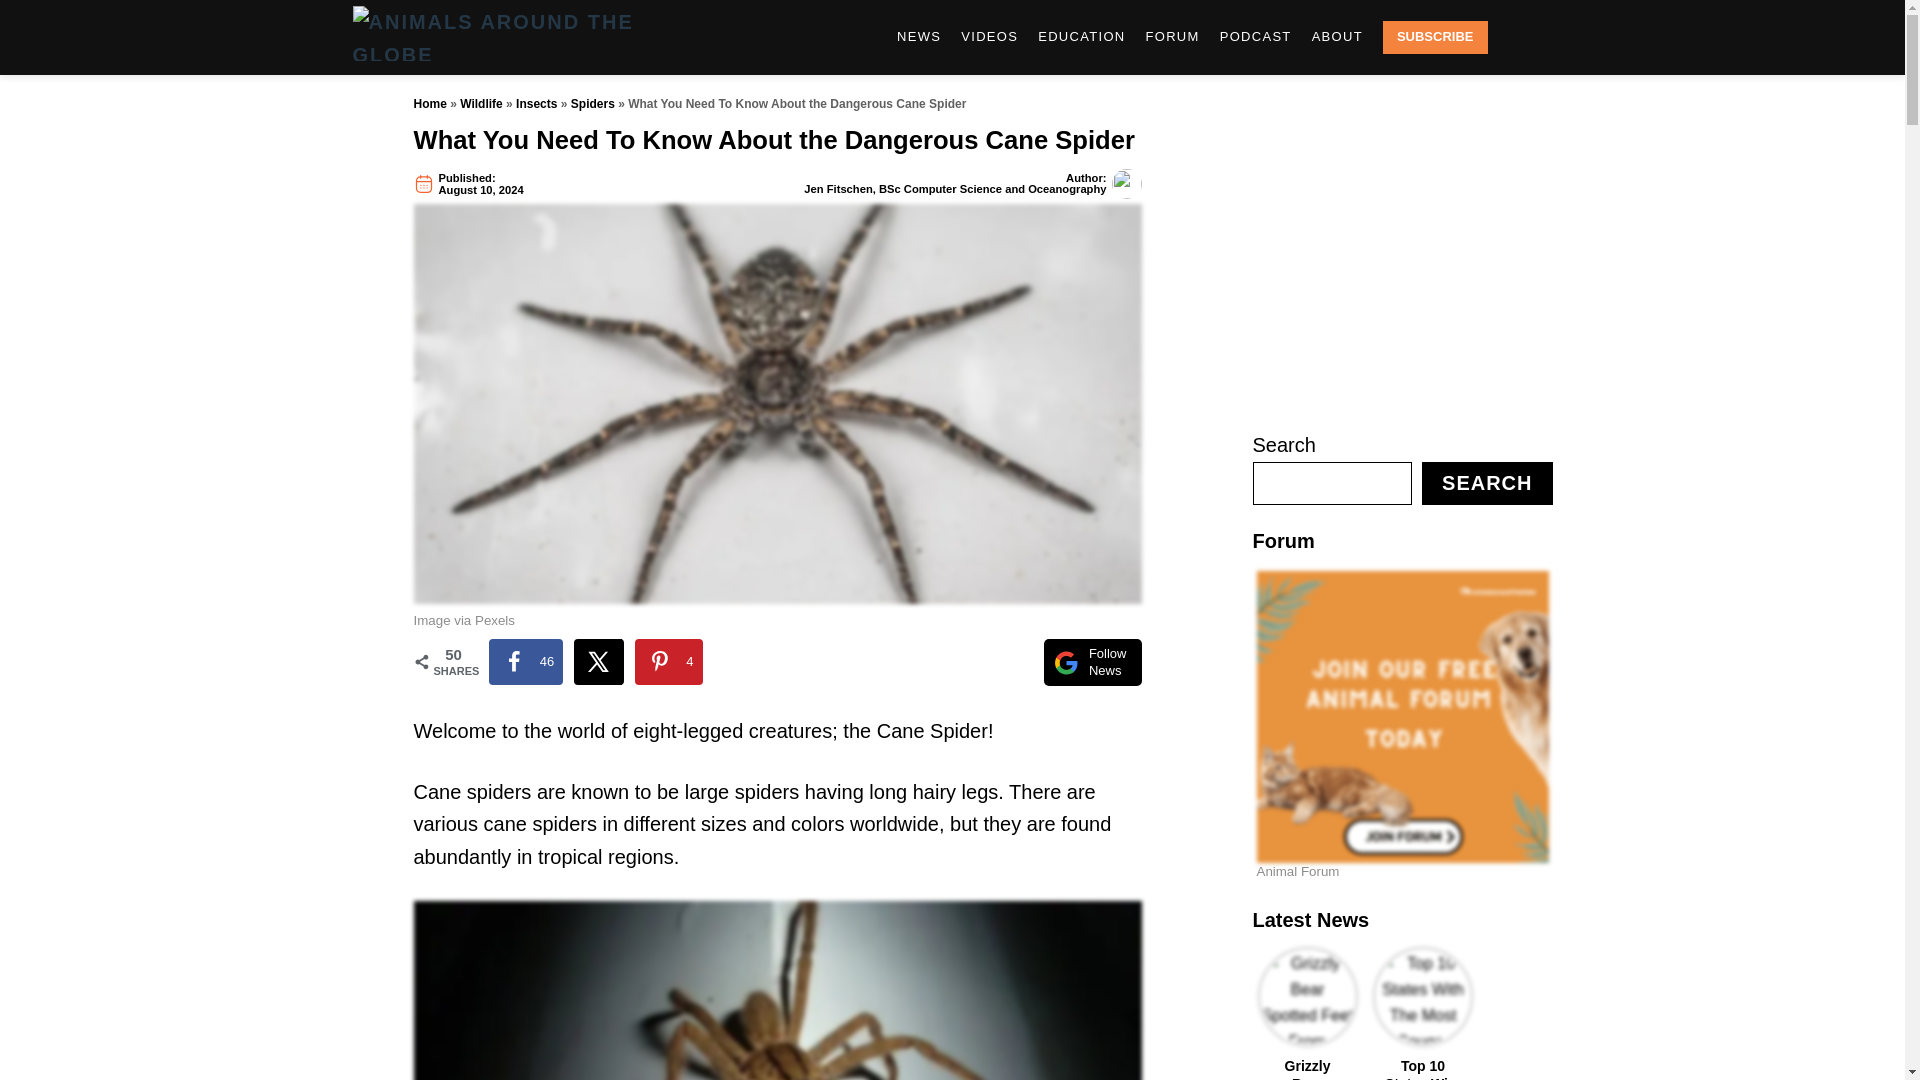  Describe the element at coordinates (1521, 38) in the screenshot. I see `SEARCH` at that location.